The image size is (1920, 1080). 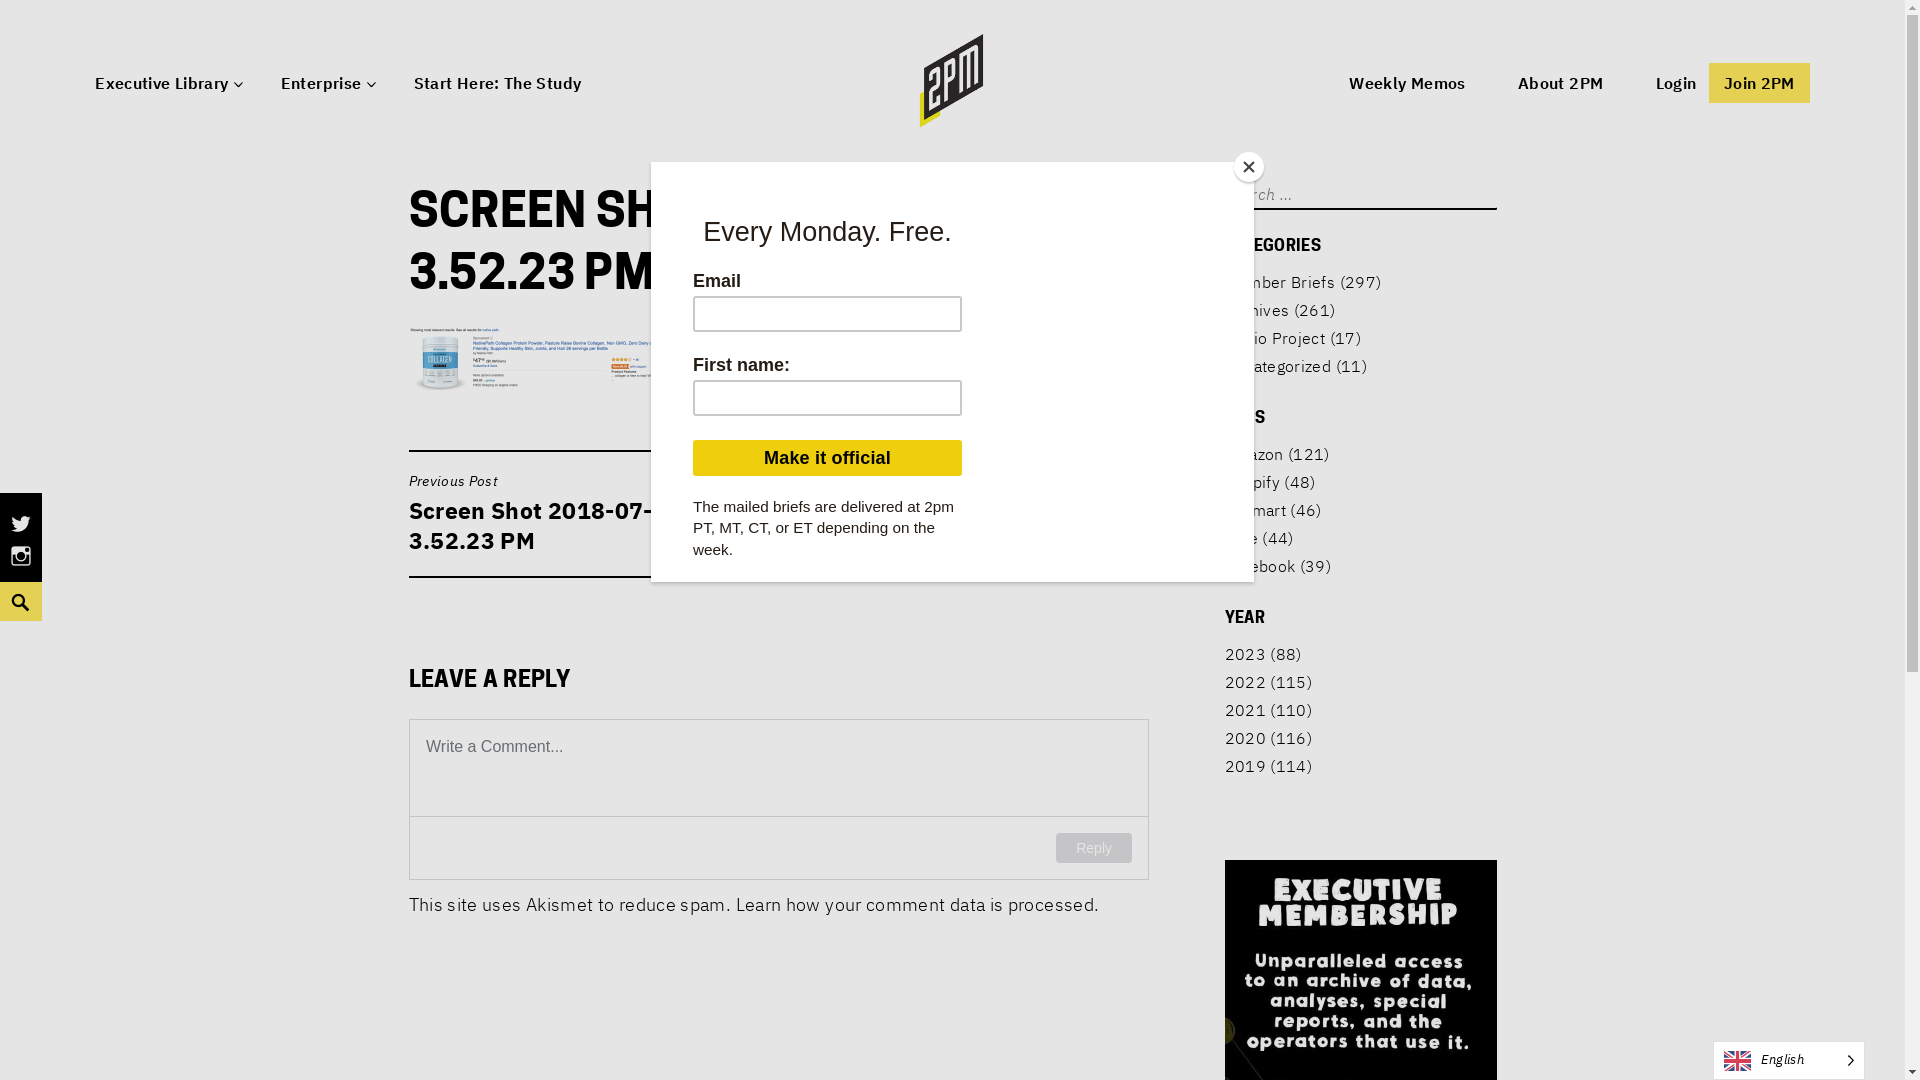 What do you see at coordinates (778, 800) in the screenshot?
I see `Comment Form` at bounding box center [778, 800].